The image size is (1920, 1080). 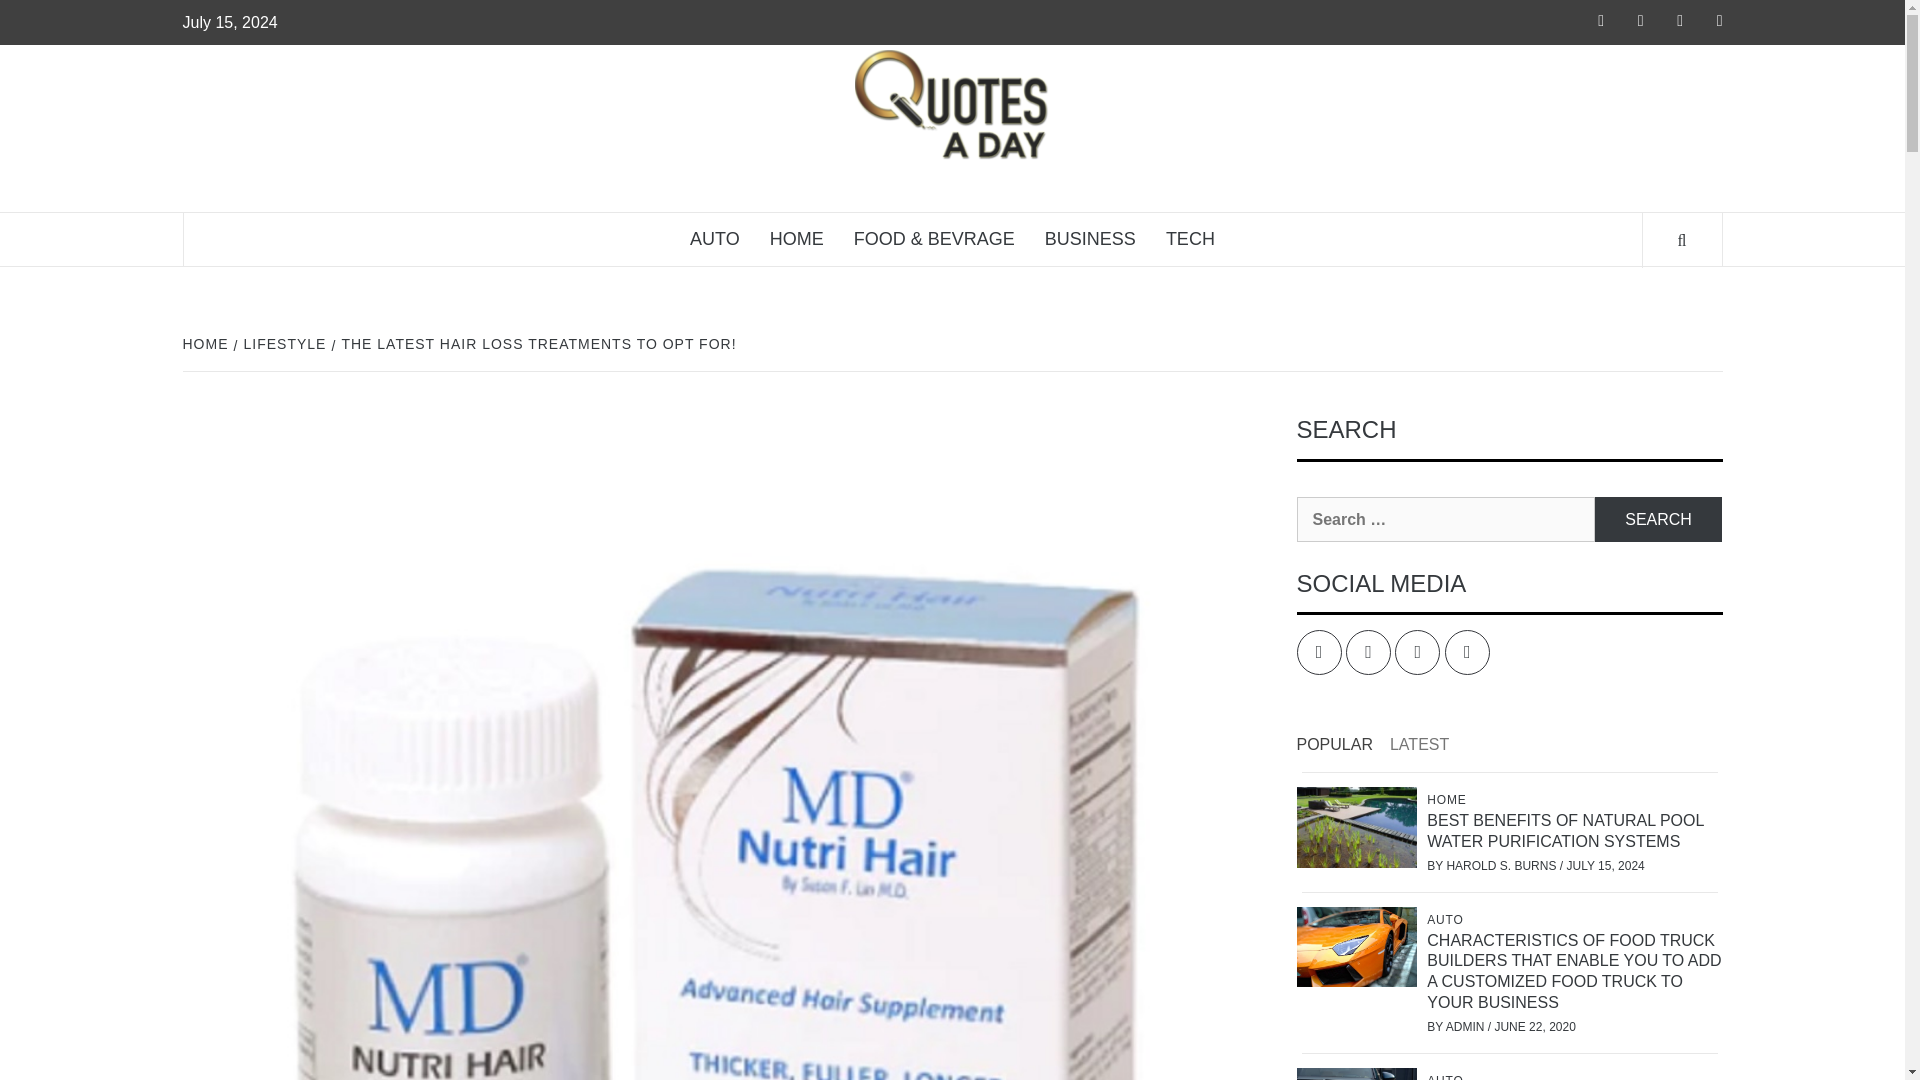 What do you see at coordinates (1426, 746) in the screenshot?
I see `LATEST` at bounding box center [1426, 746].